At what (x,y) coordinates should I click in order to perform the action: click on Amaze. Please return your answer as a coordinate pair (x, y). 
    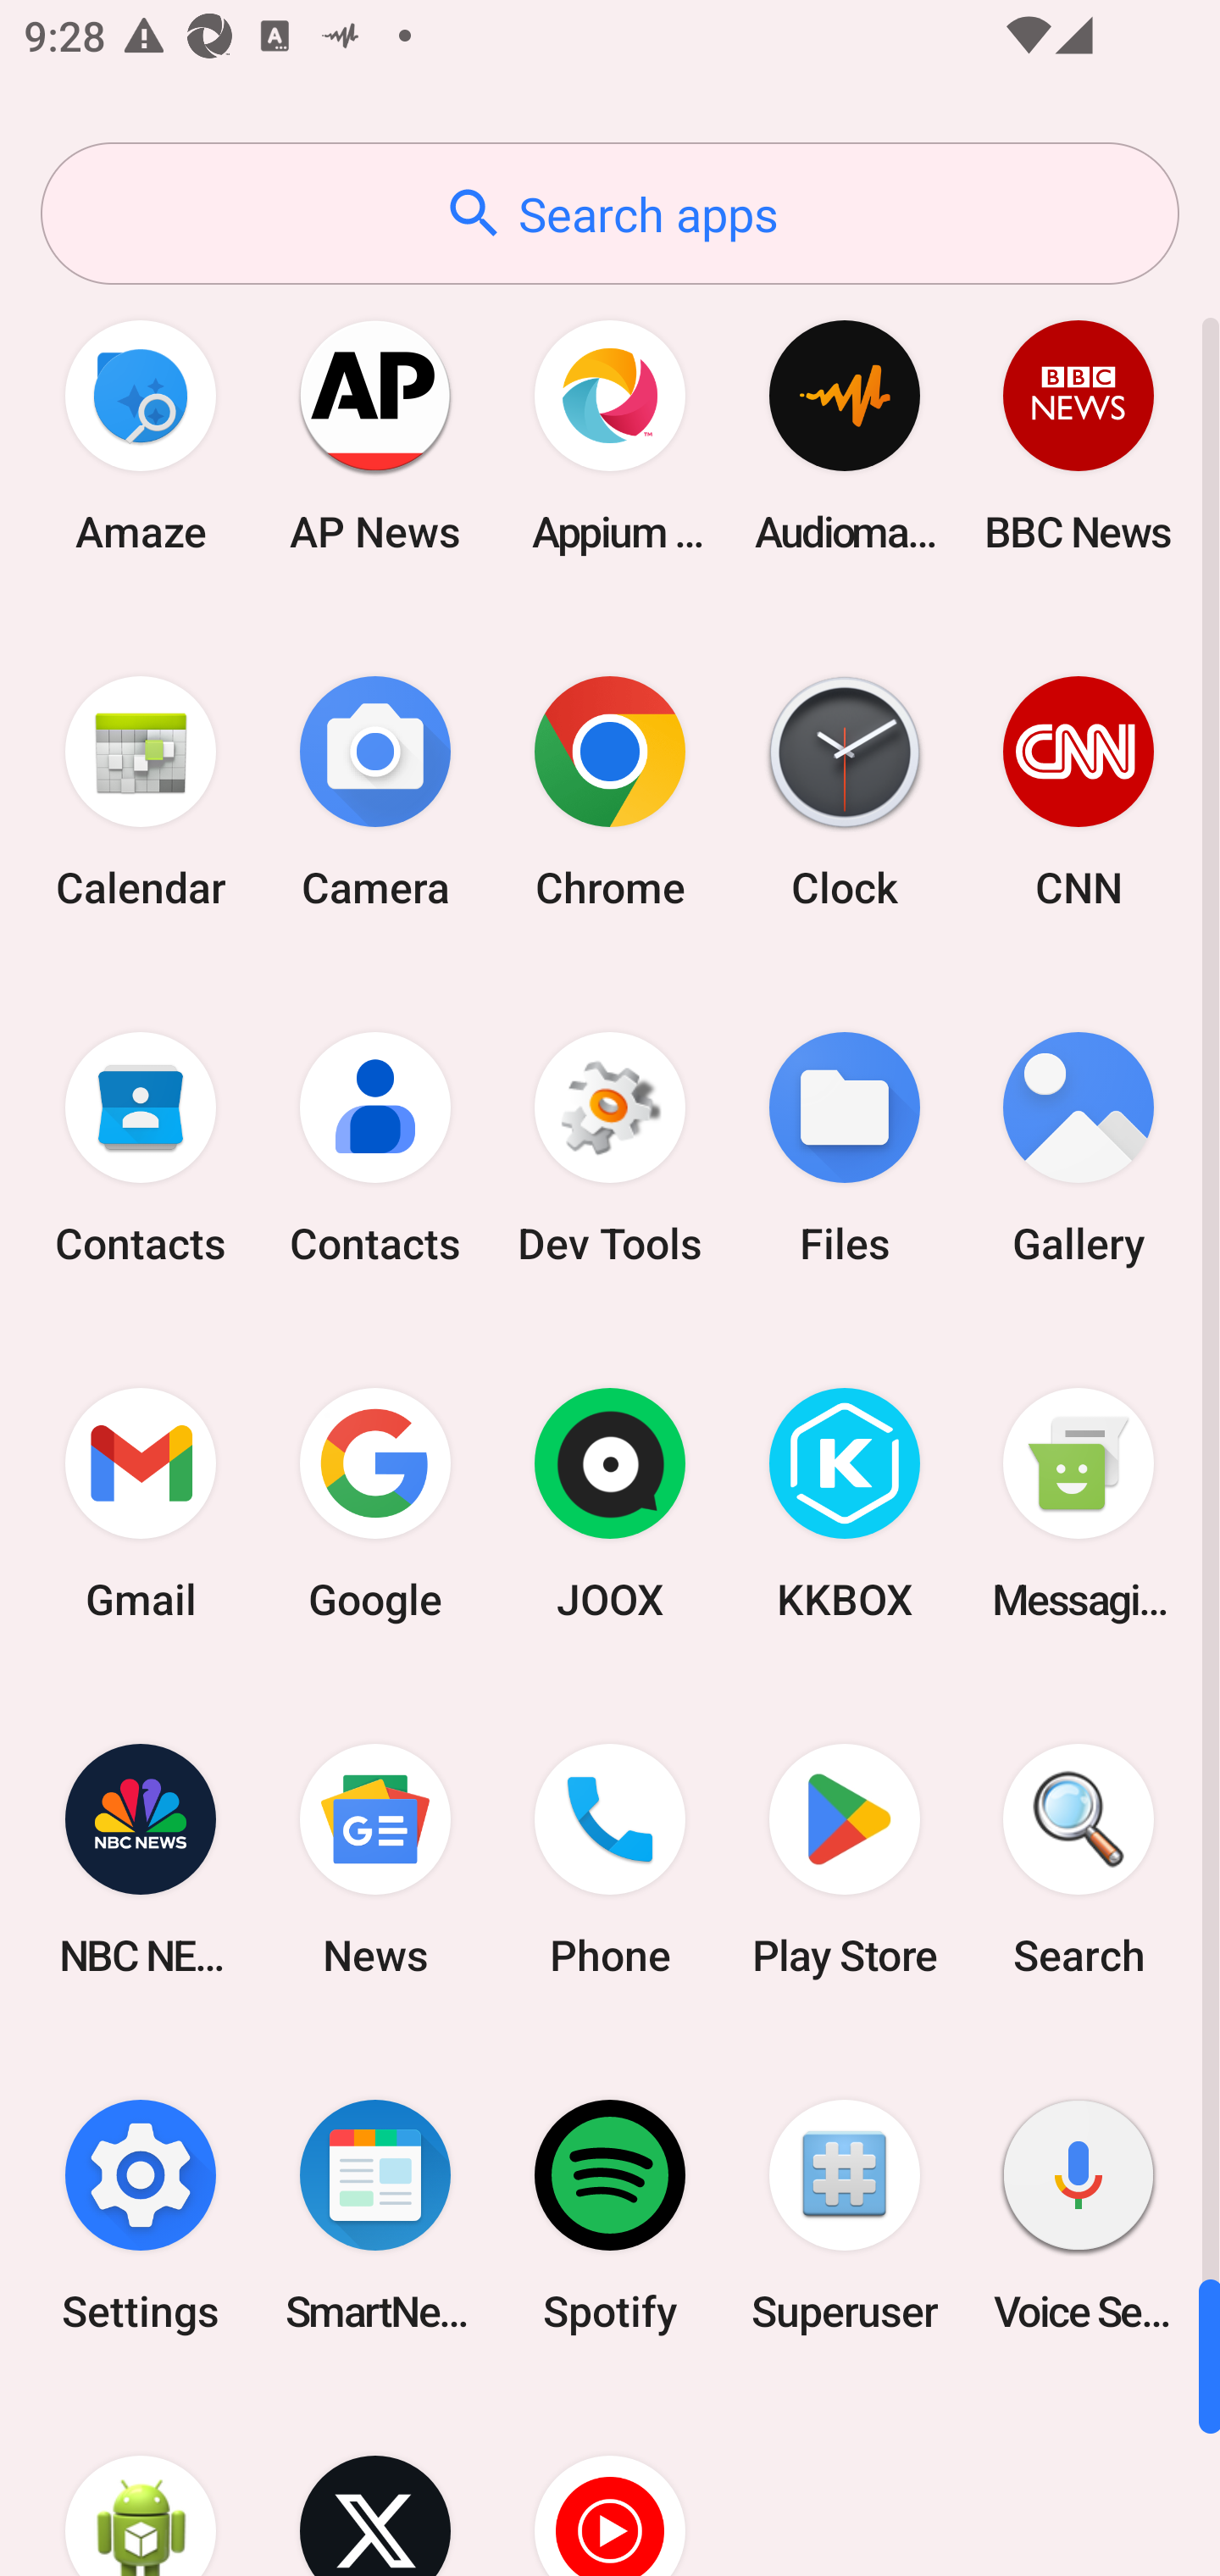
    Looking at the image, I should click on (141, 436).